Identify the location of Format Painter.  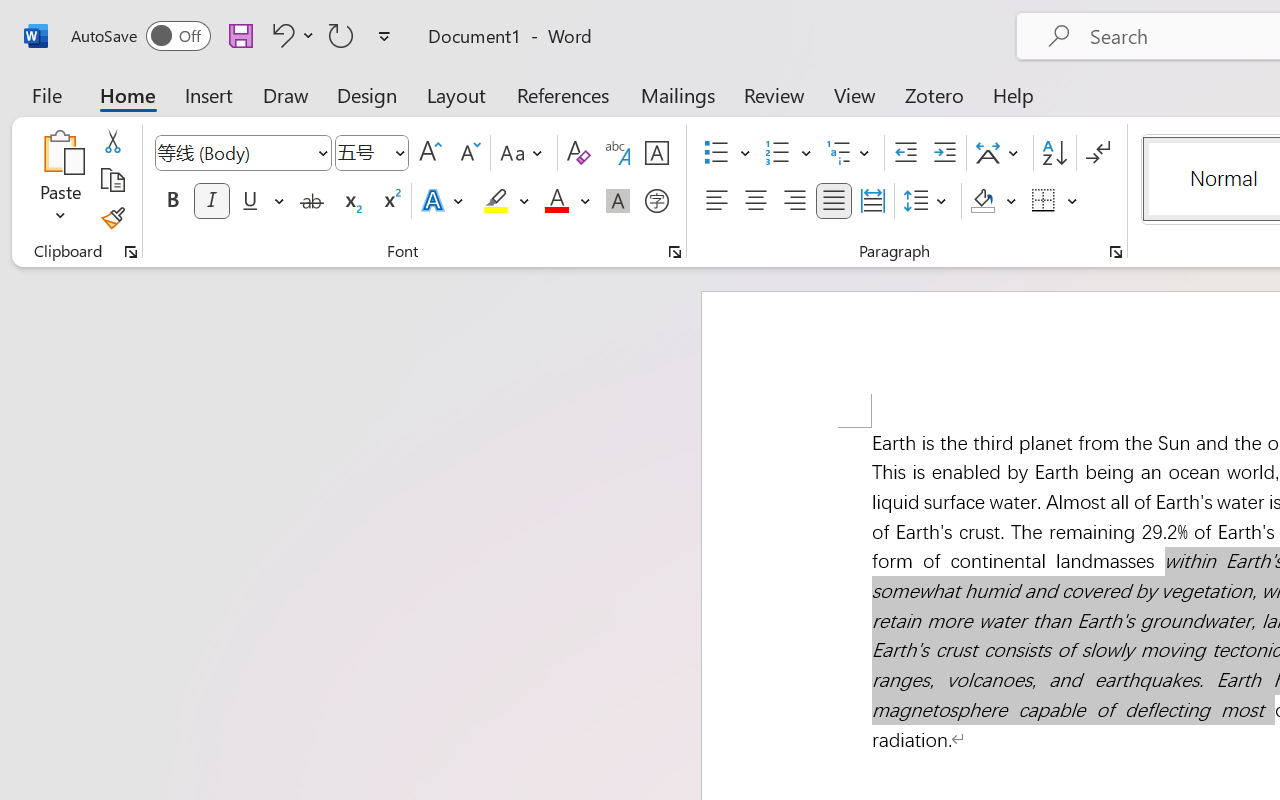
(112, 218).